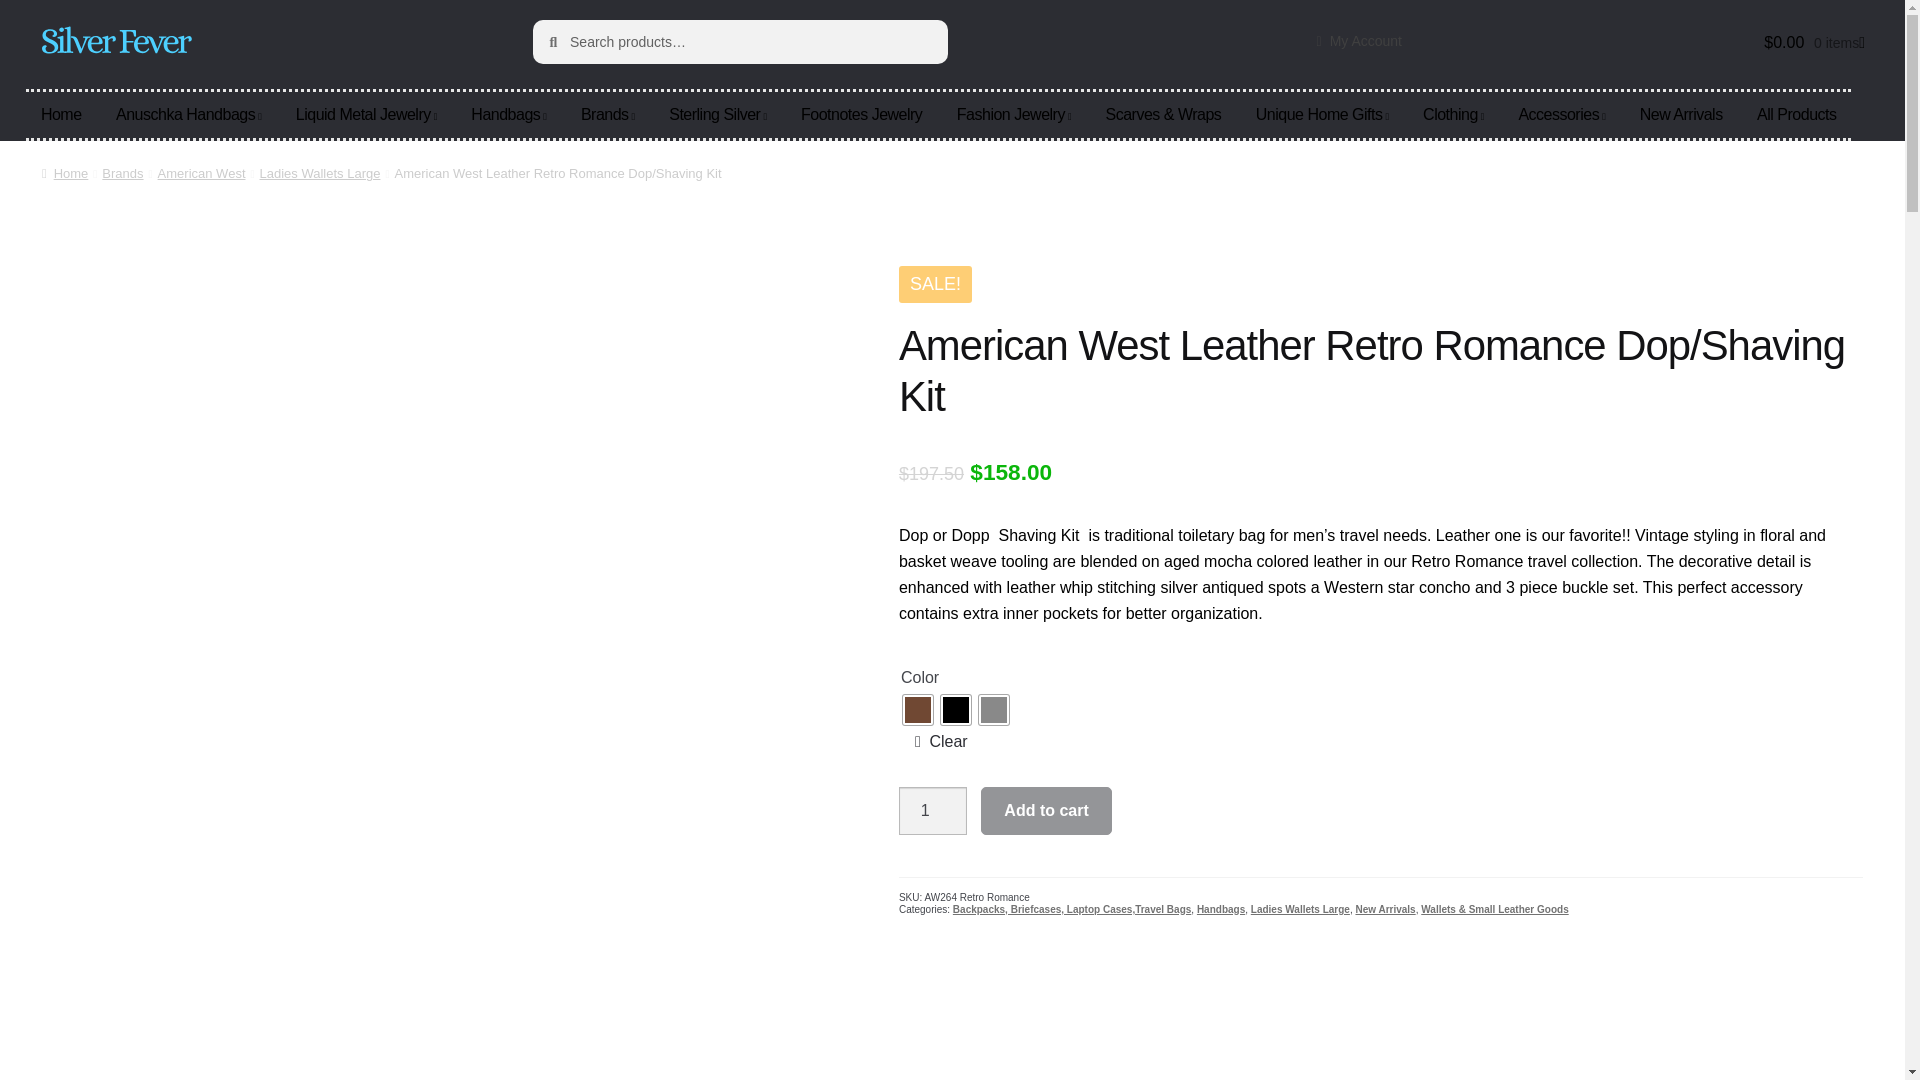 The width and height of the screenshot is (1920, 1080). I want to click on Liquid Metal Jewelry, so click(366, 114).